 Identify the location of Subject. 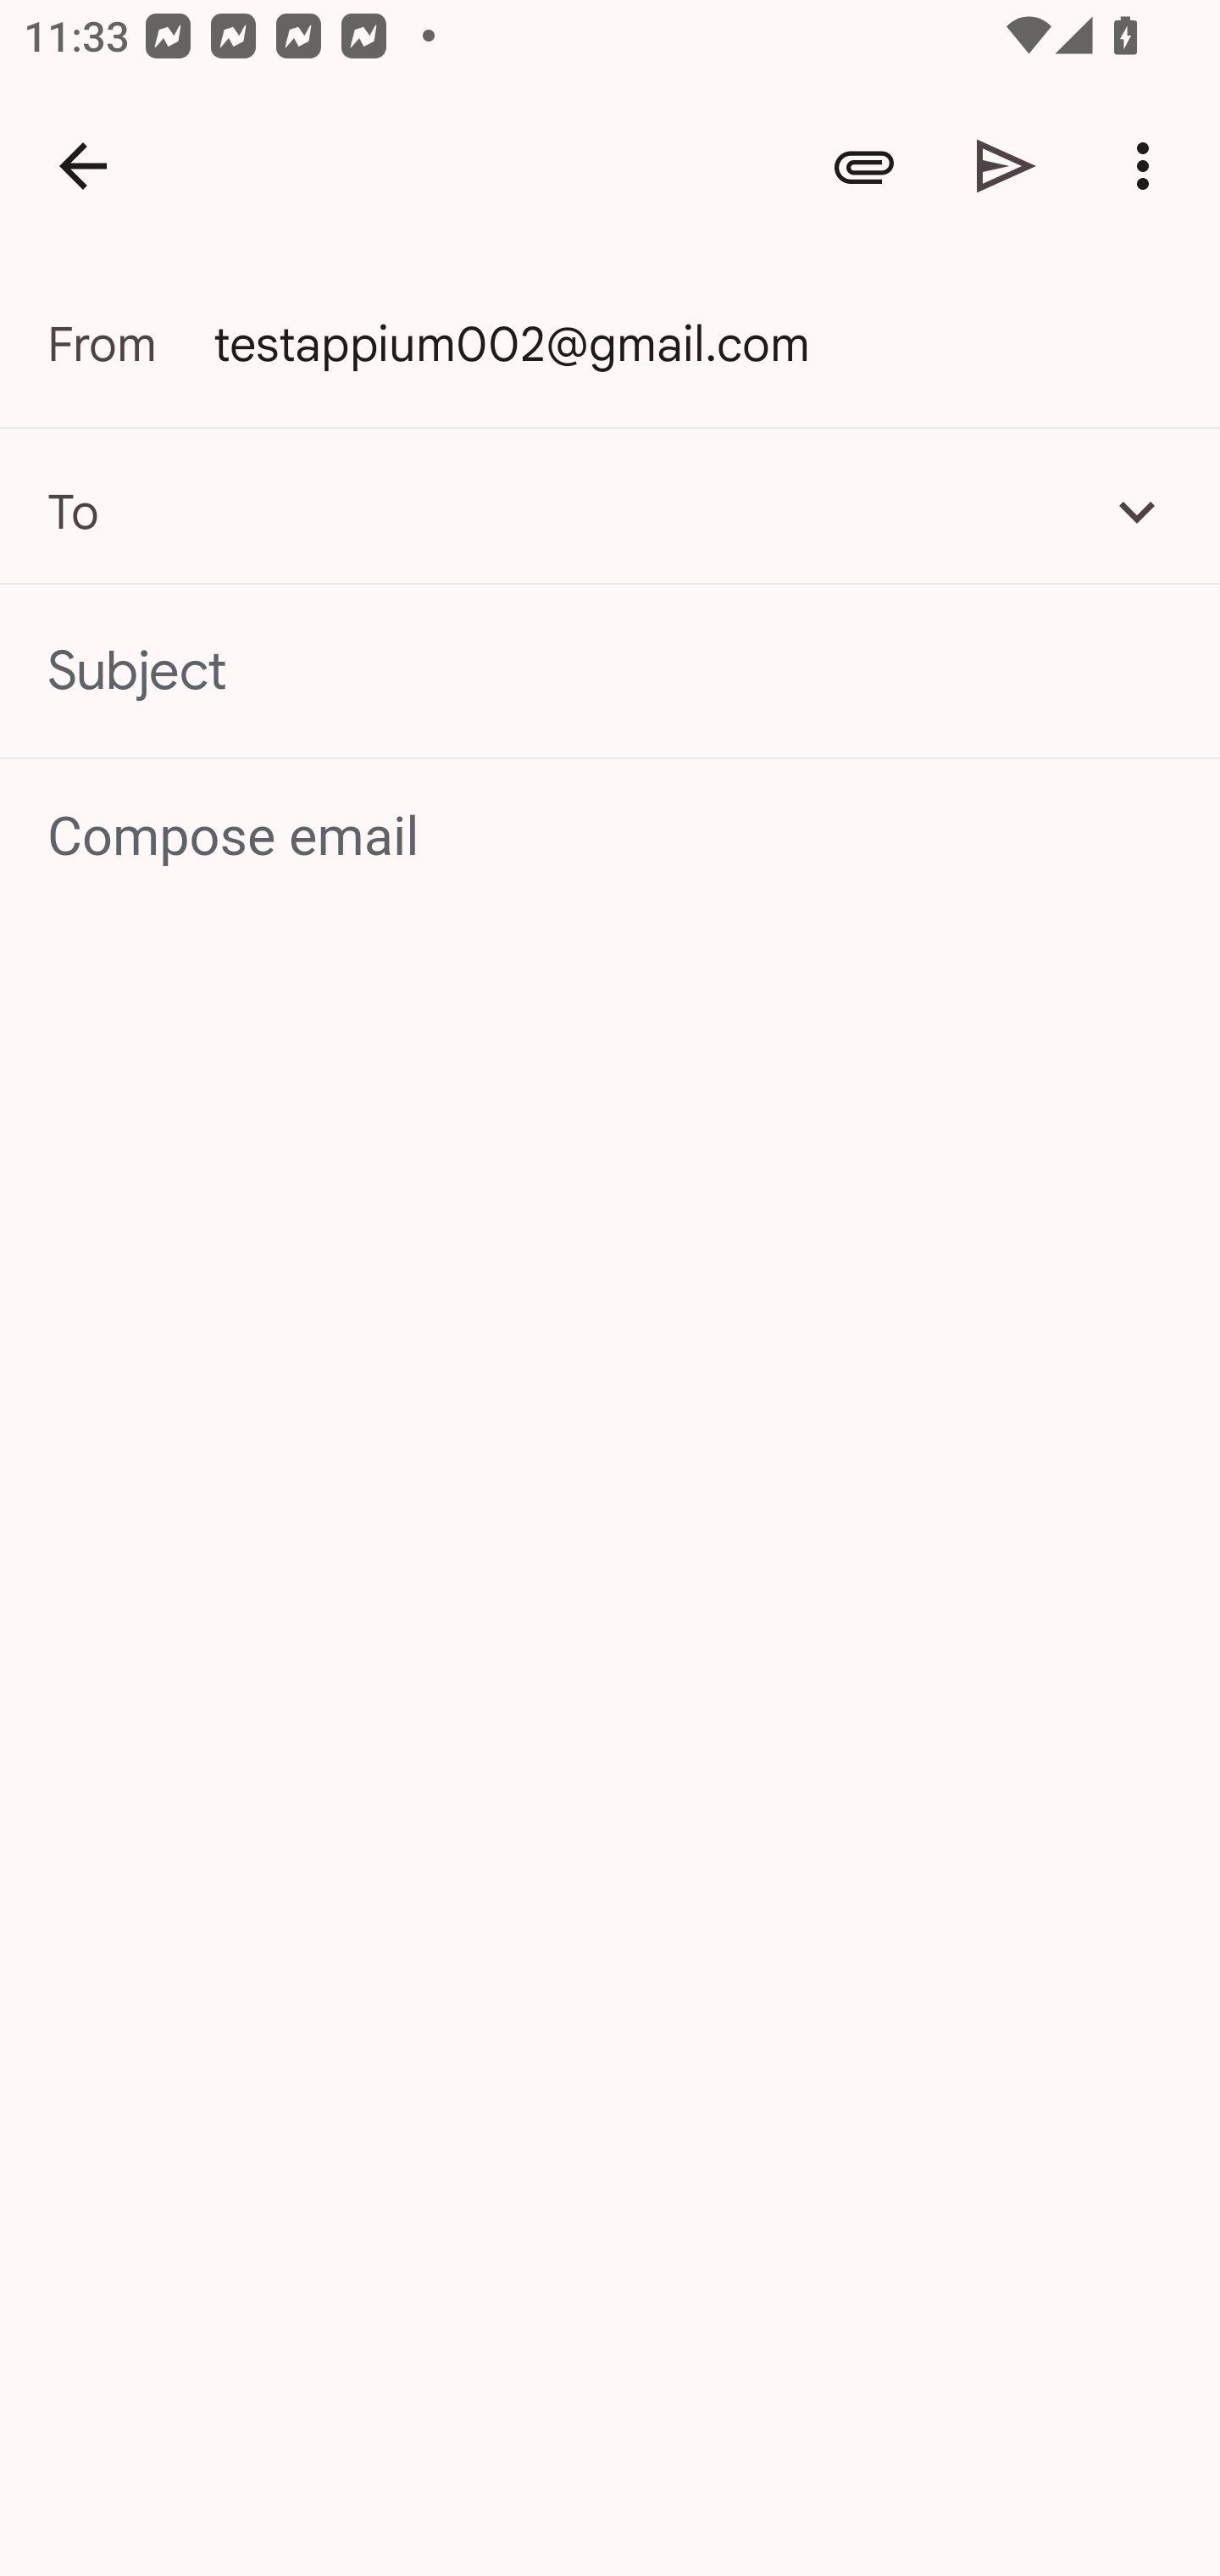
(610, 671).